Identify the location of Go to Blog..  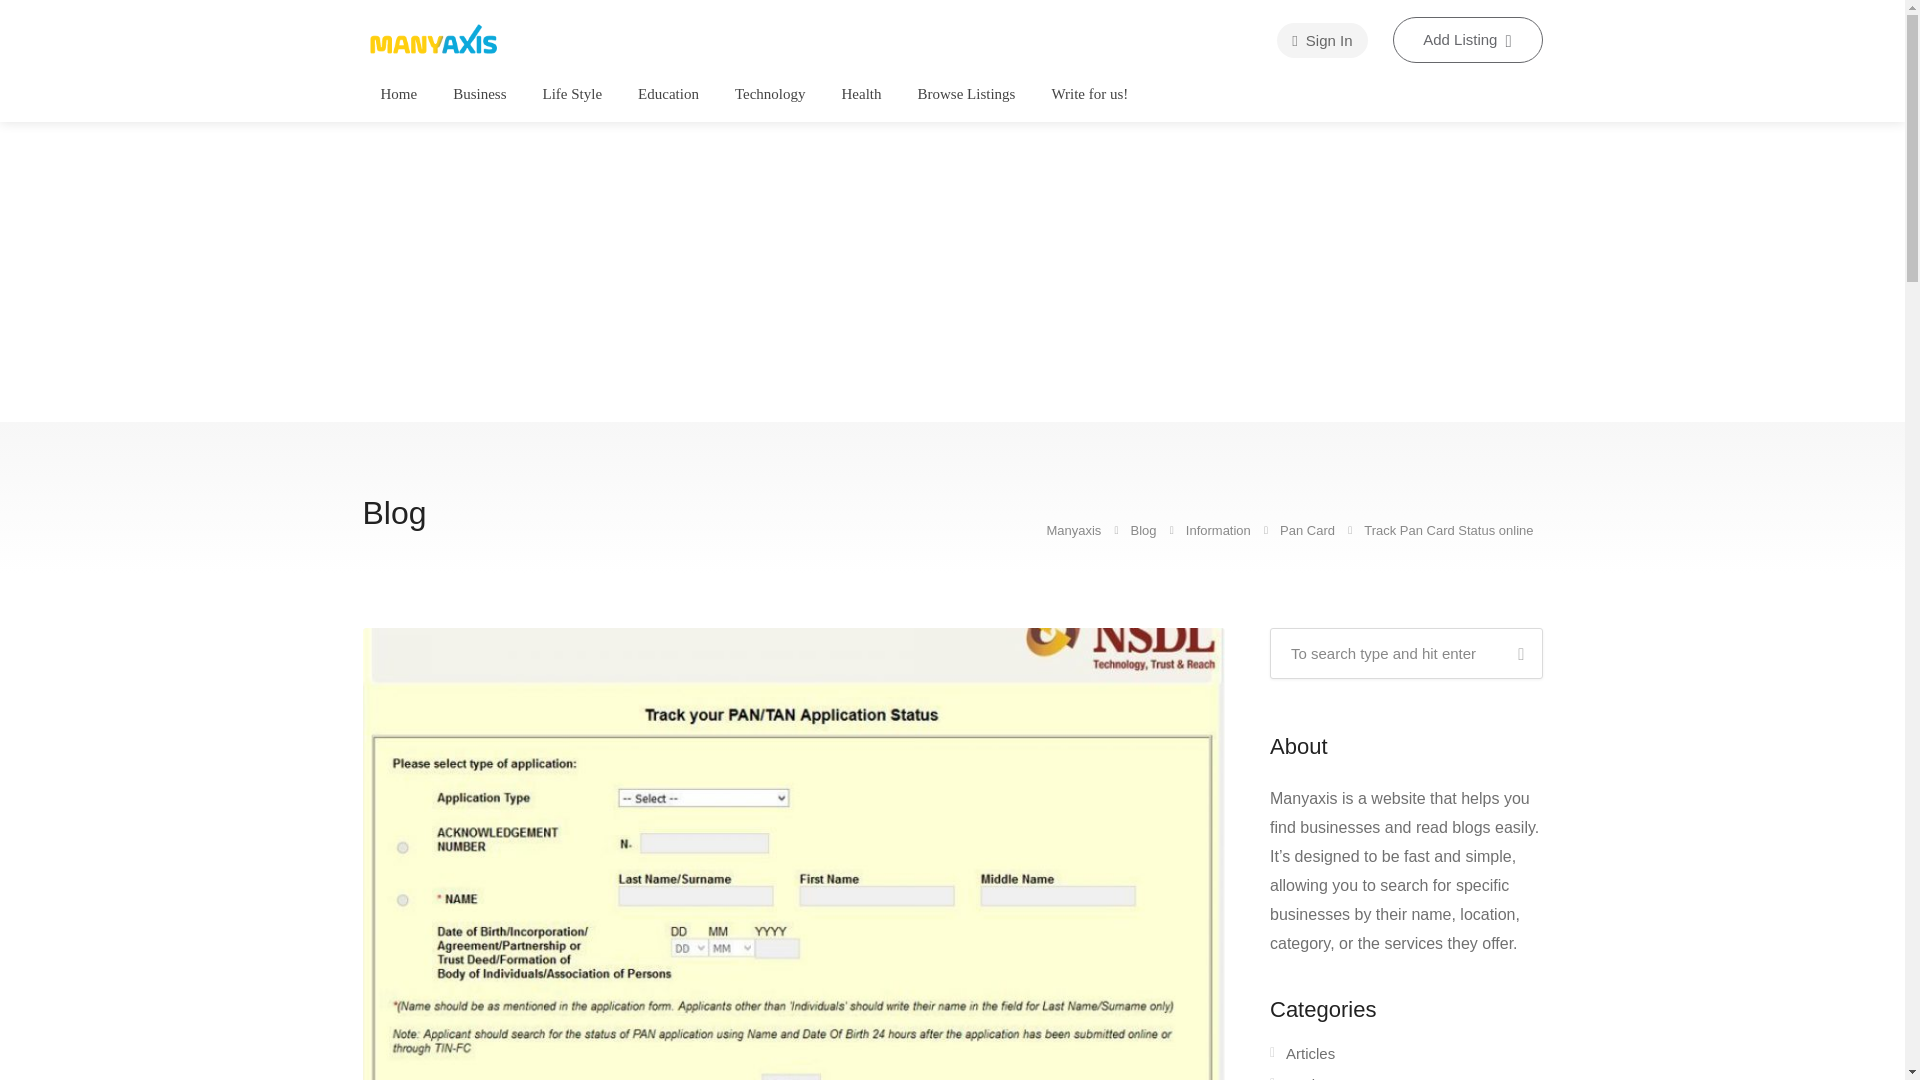
(1144, 530).